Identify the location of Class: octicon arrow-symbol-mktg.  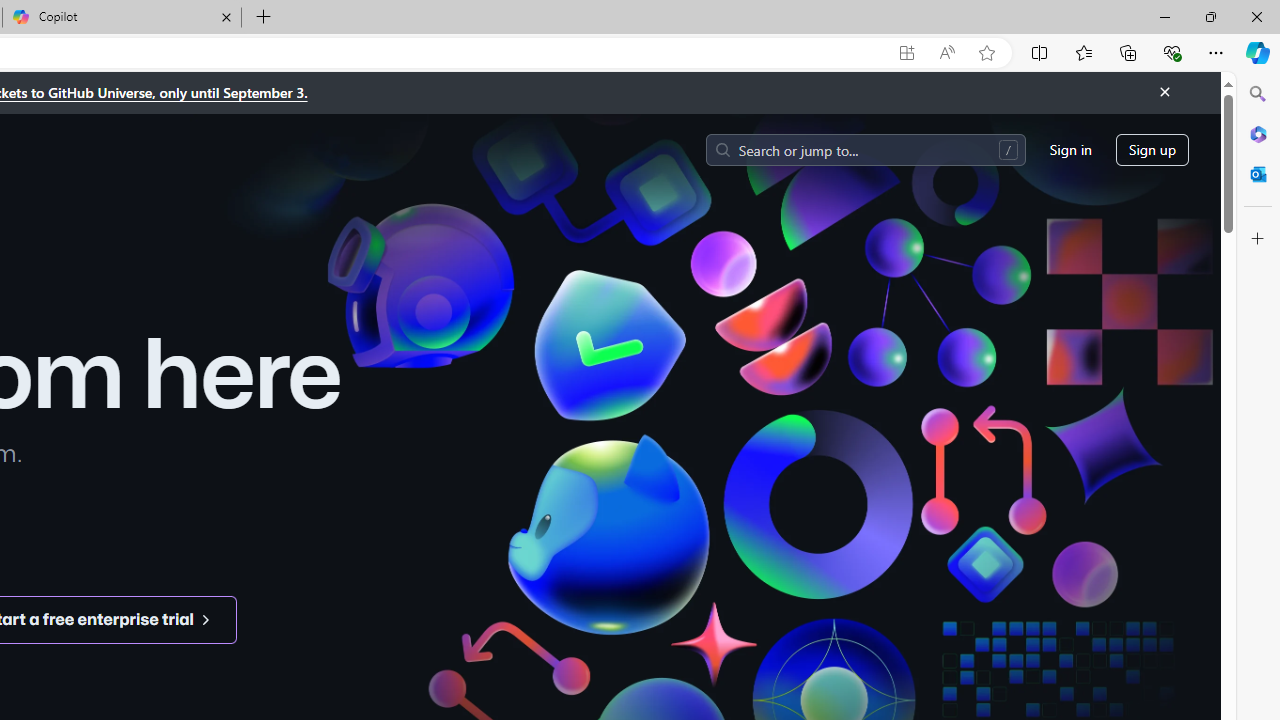
(205, 619).